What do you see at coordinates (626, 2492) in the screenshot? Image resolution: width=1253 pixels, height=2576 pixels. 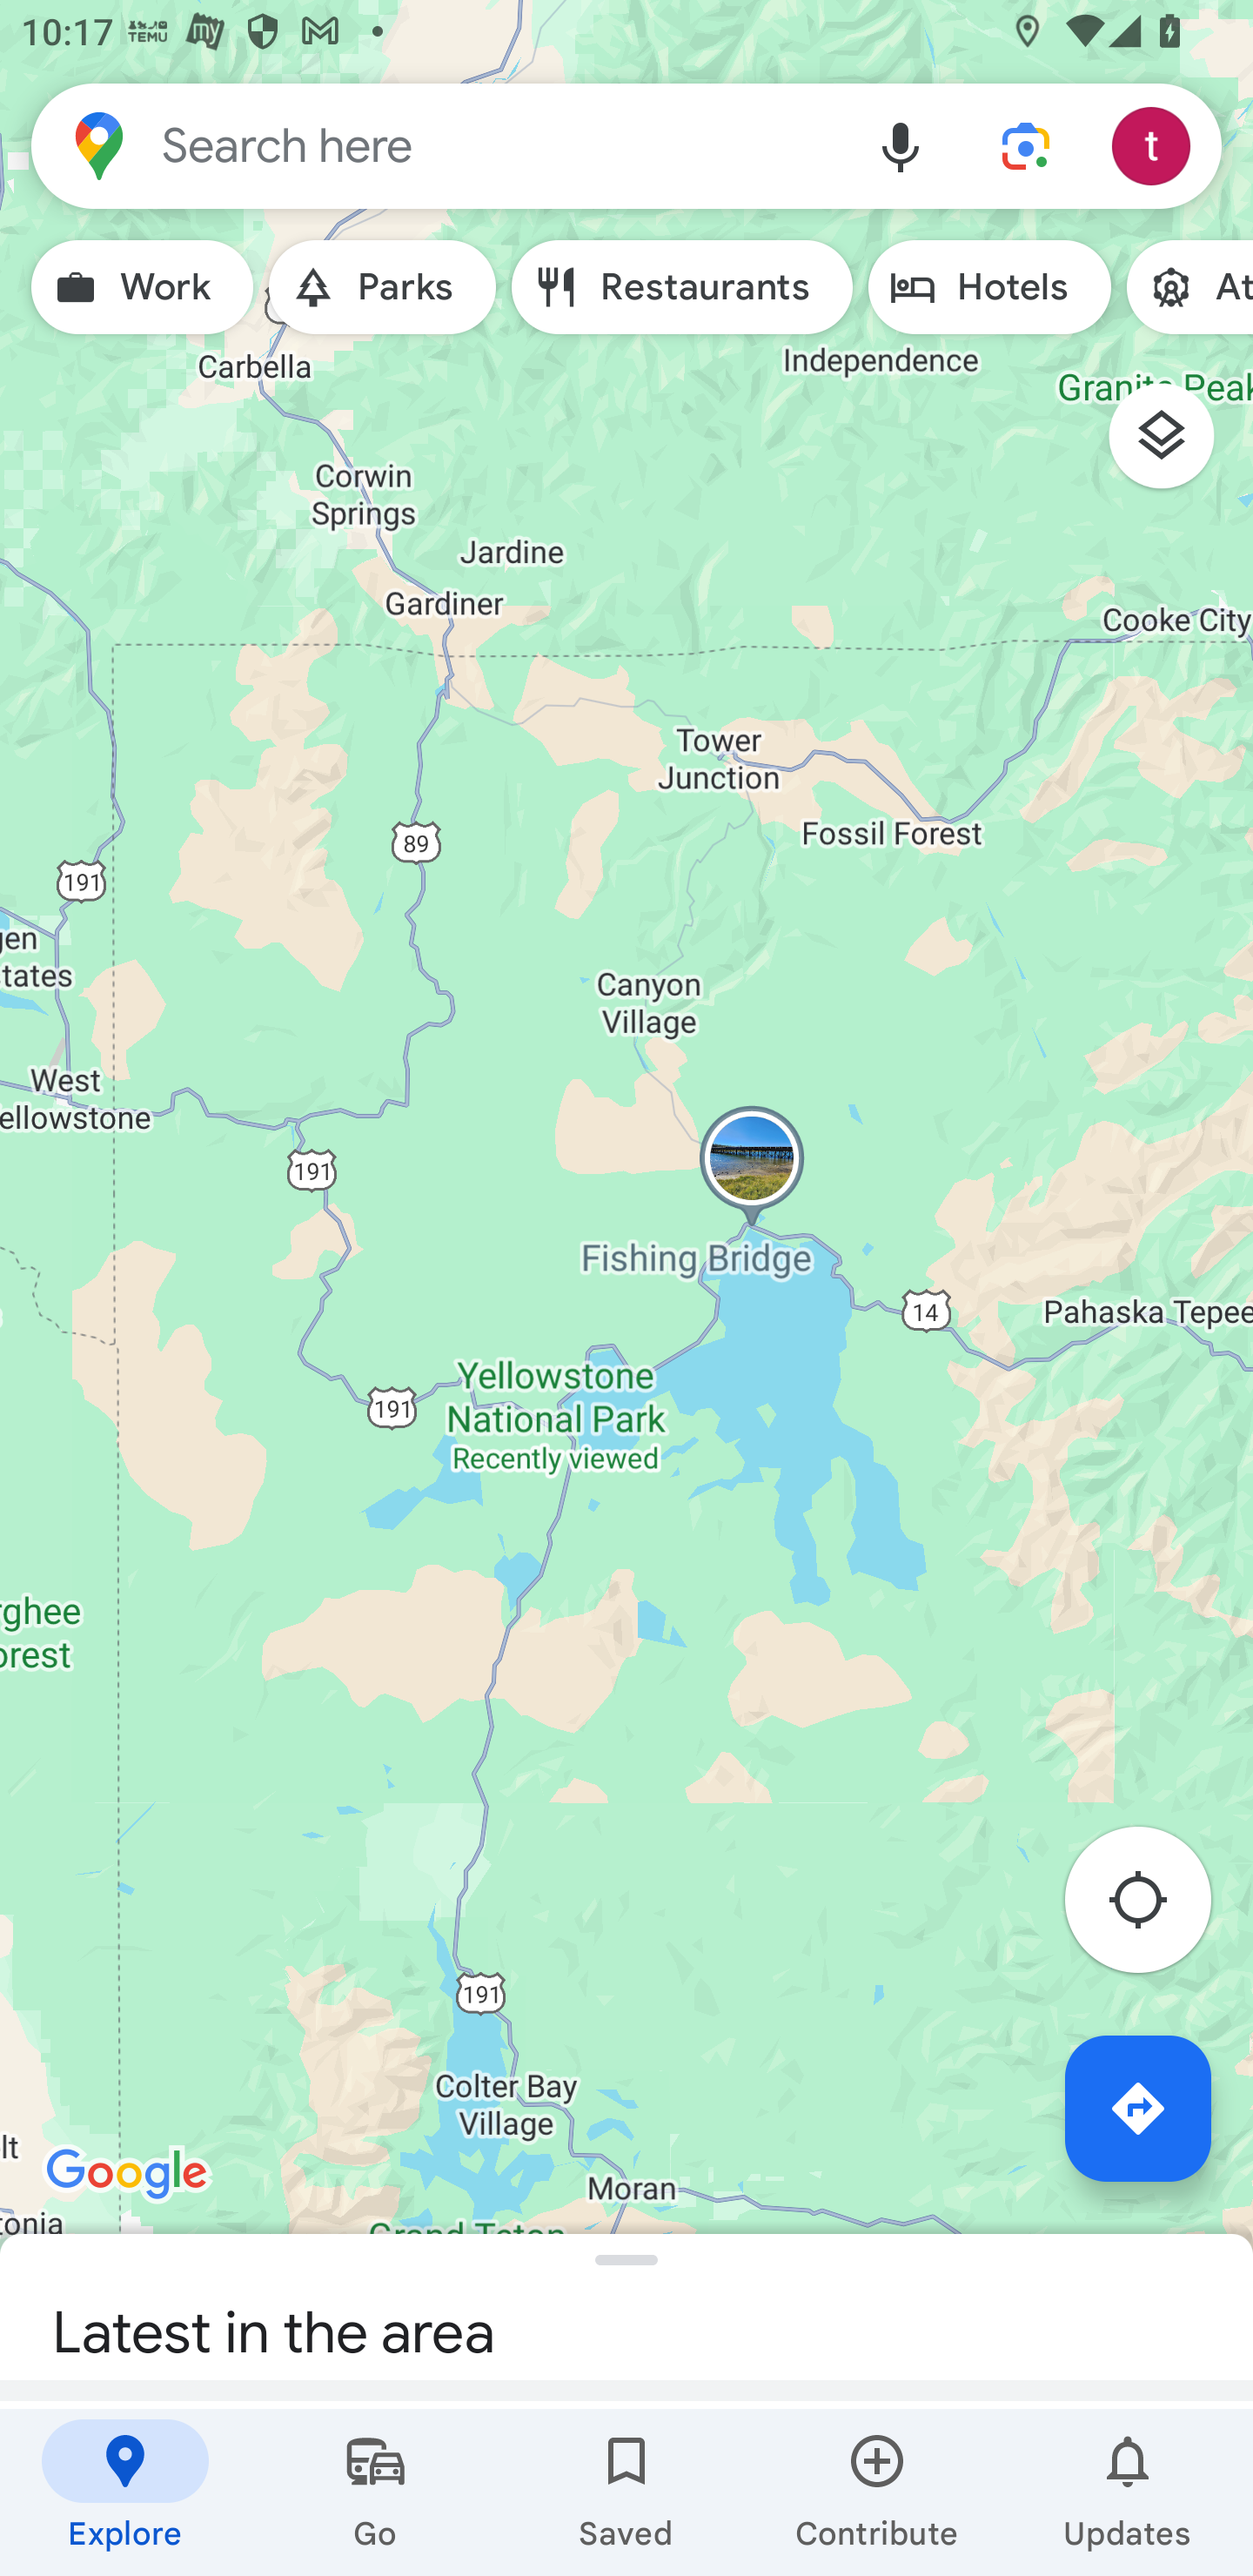 I see `Saved` at bounding box center [626, 2492].